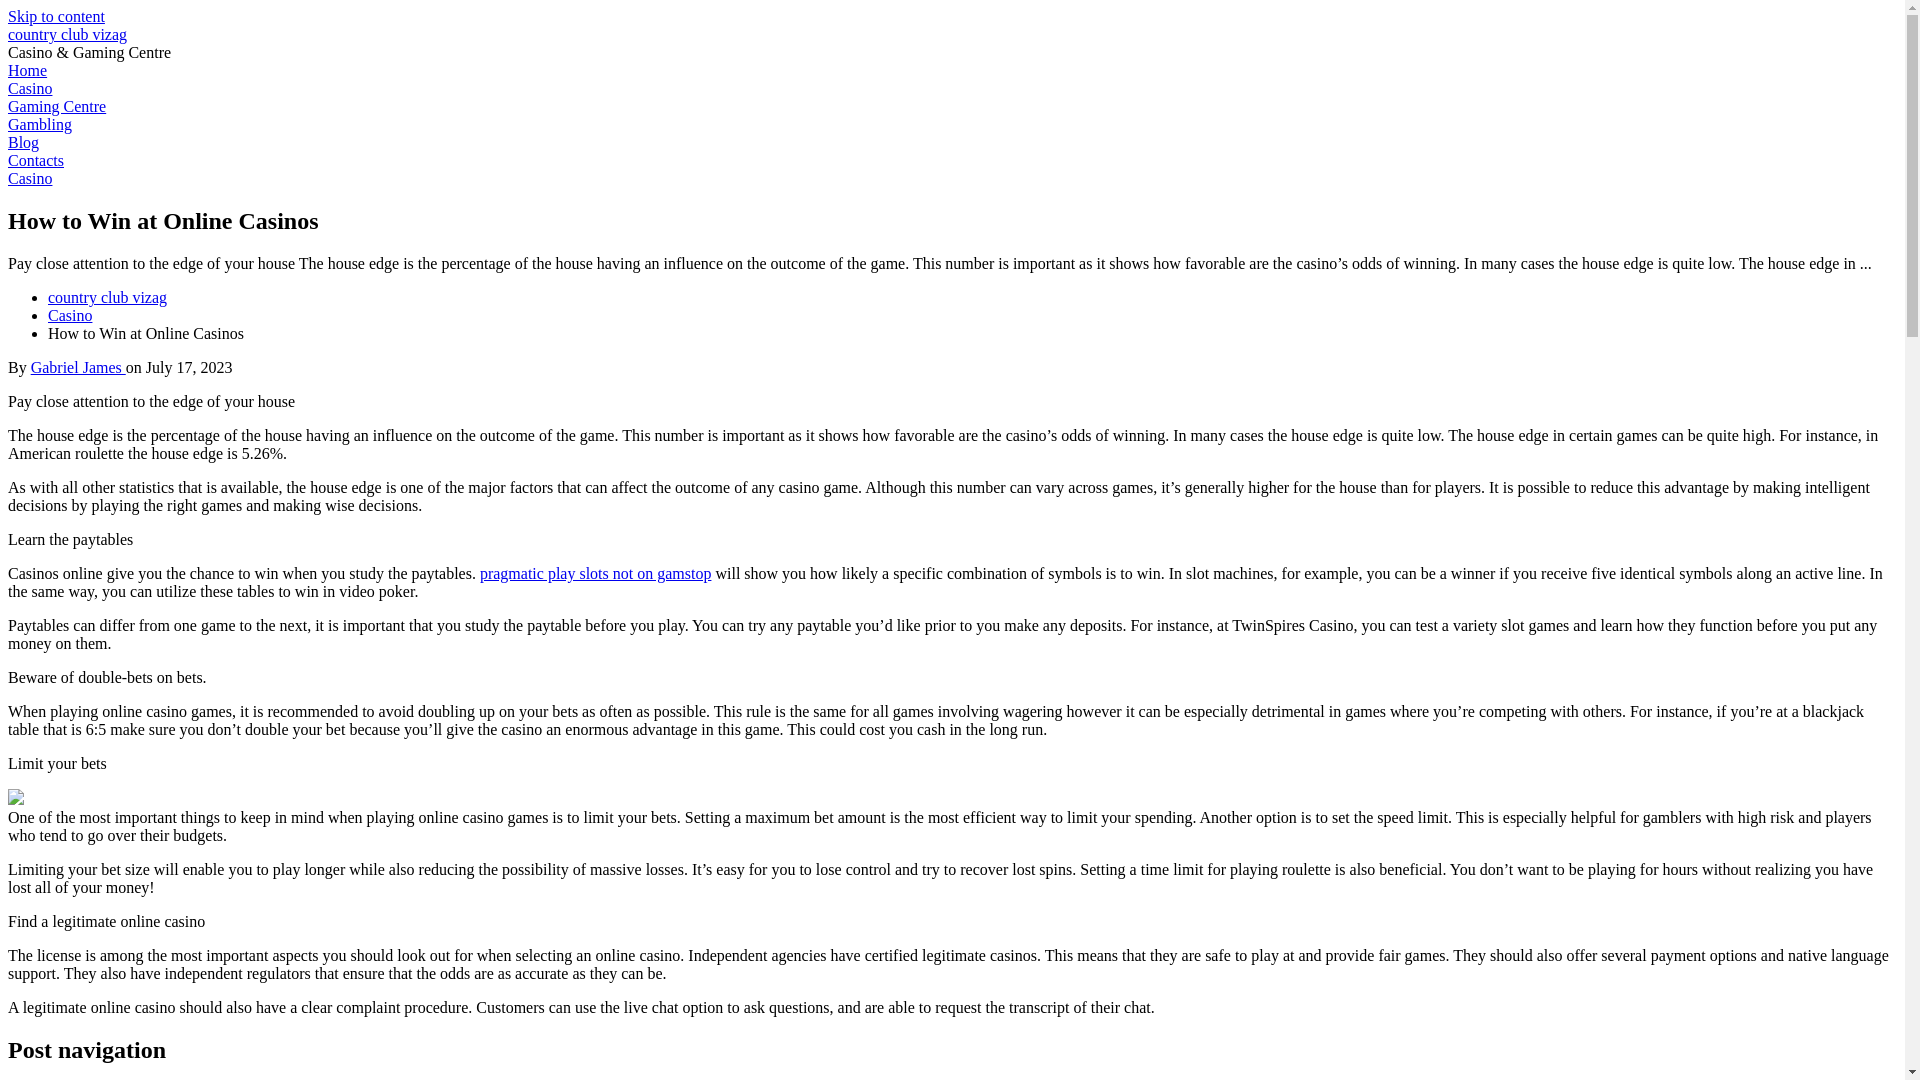 The height and width of the screenshot is (1080, 1920). Describe the element at coordinates (78, 366) in the screenshot. I see `Gabriel James` at that location.